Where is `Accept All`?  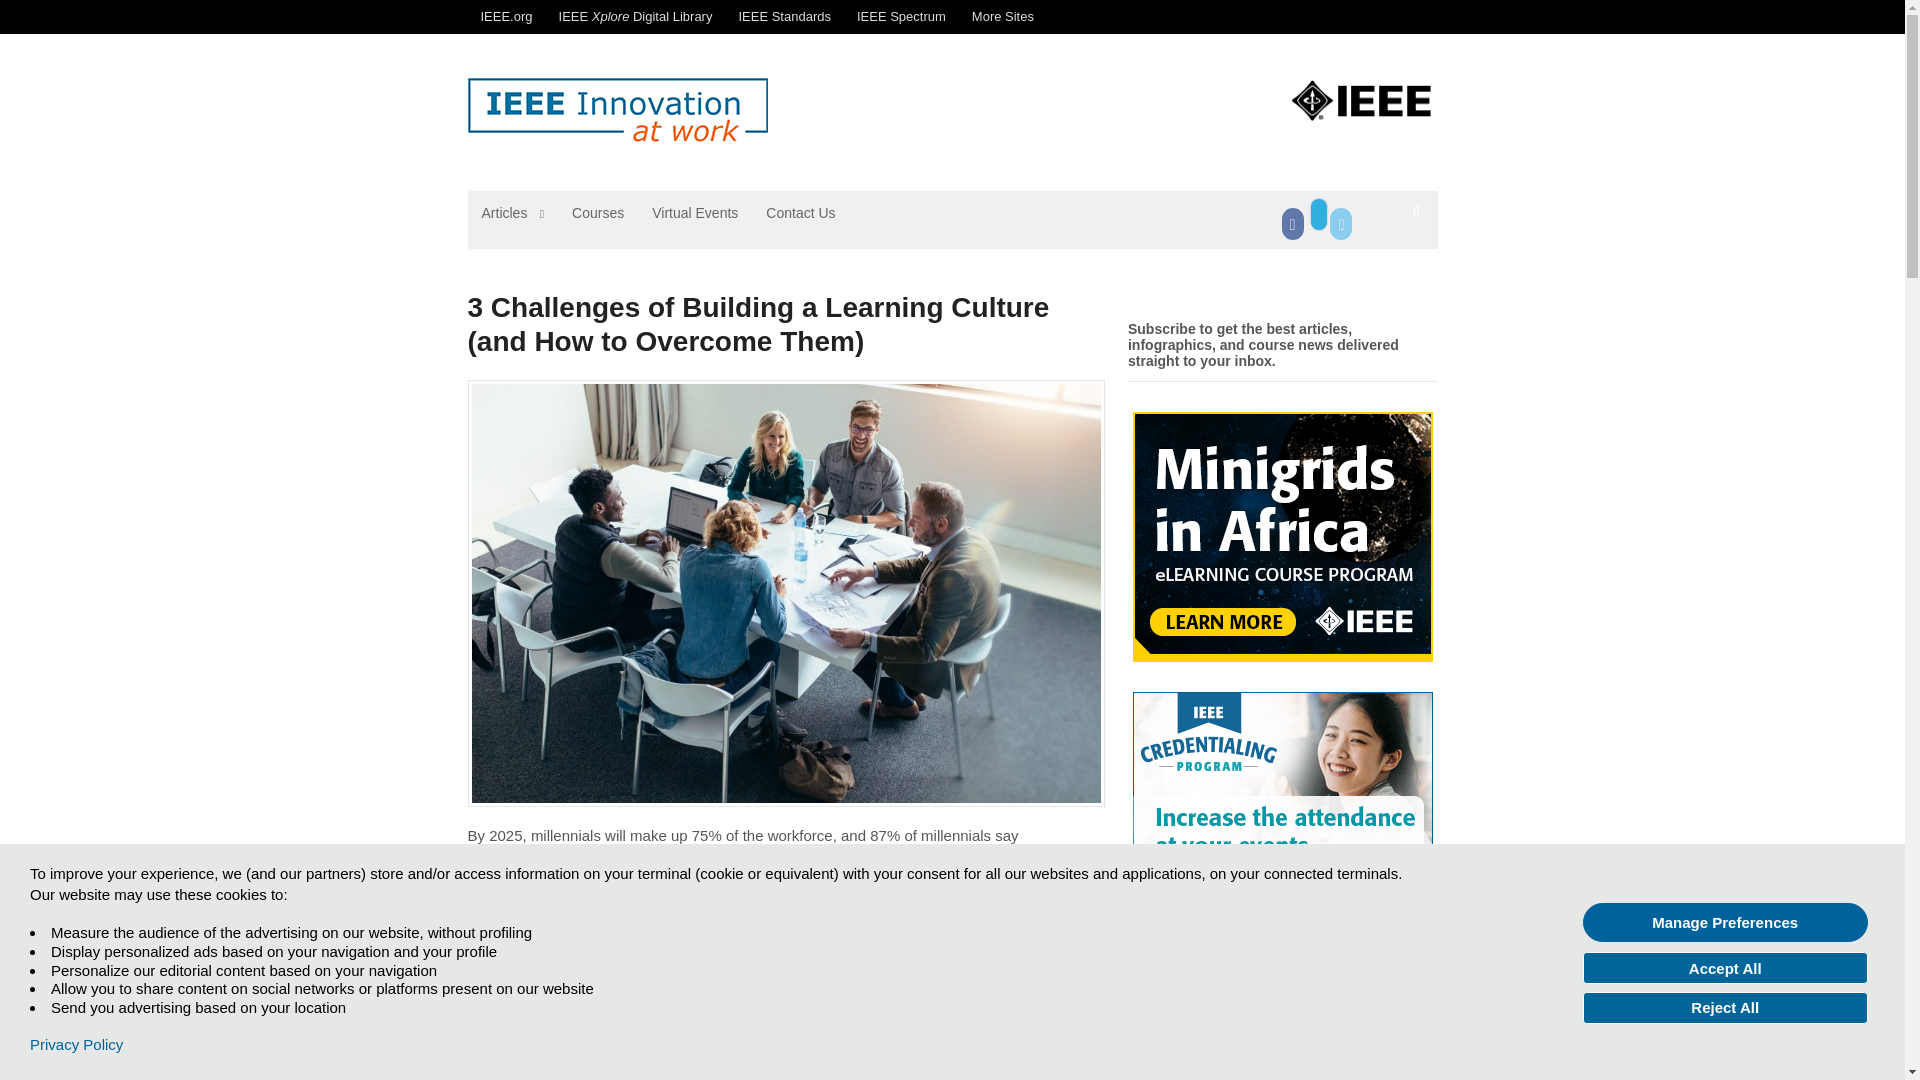
Accept All is located at coordinates (1725, 967).